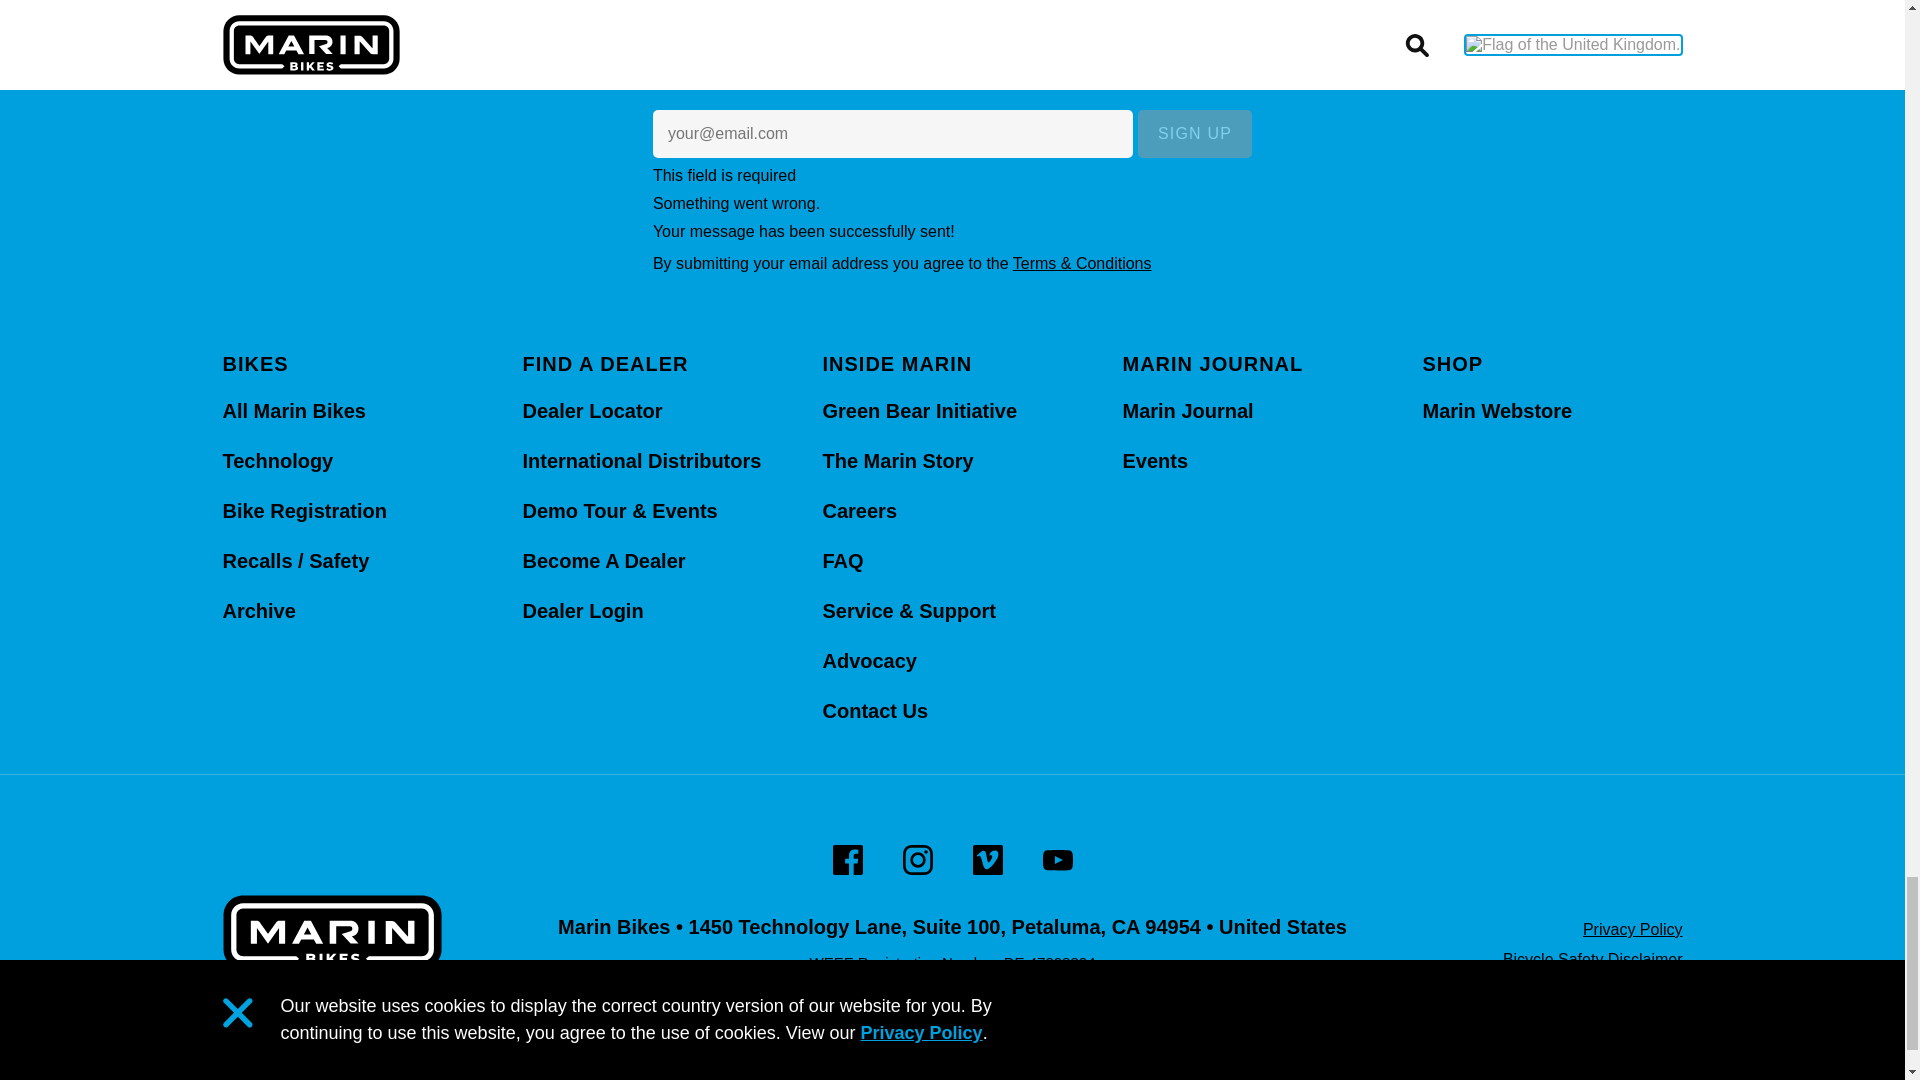  I want to click on Dealer Login, so click(582, 611).